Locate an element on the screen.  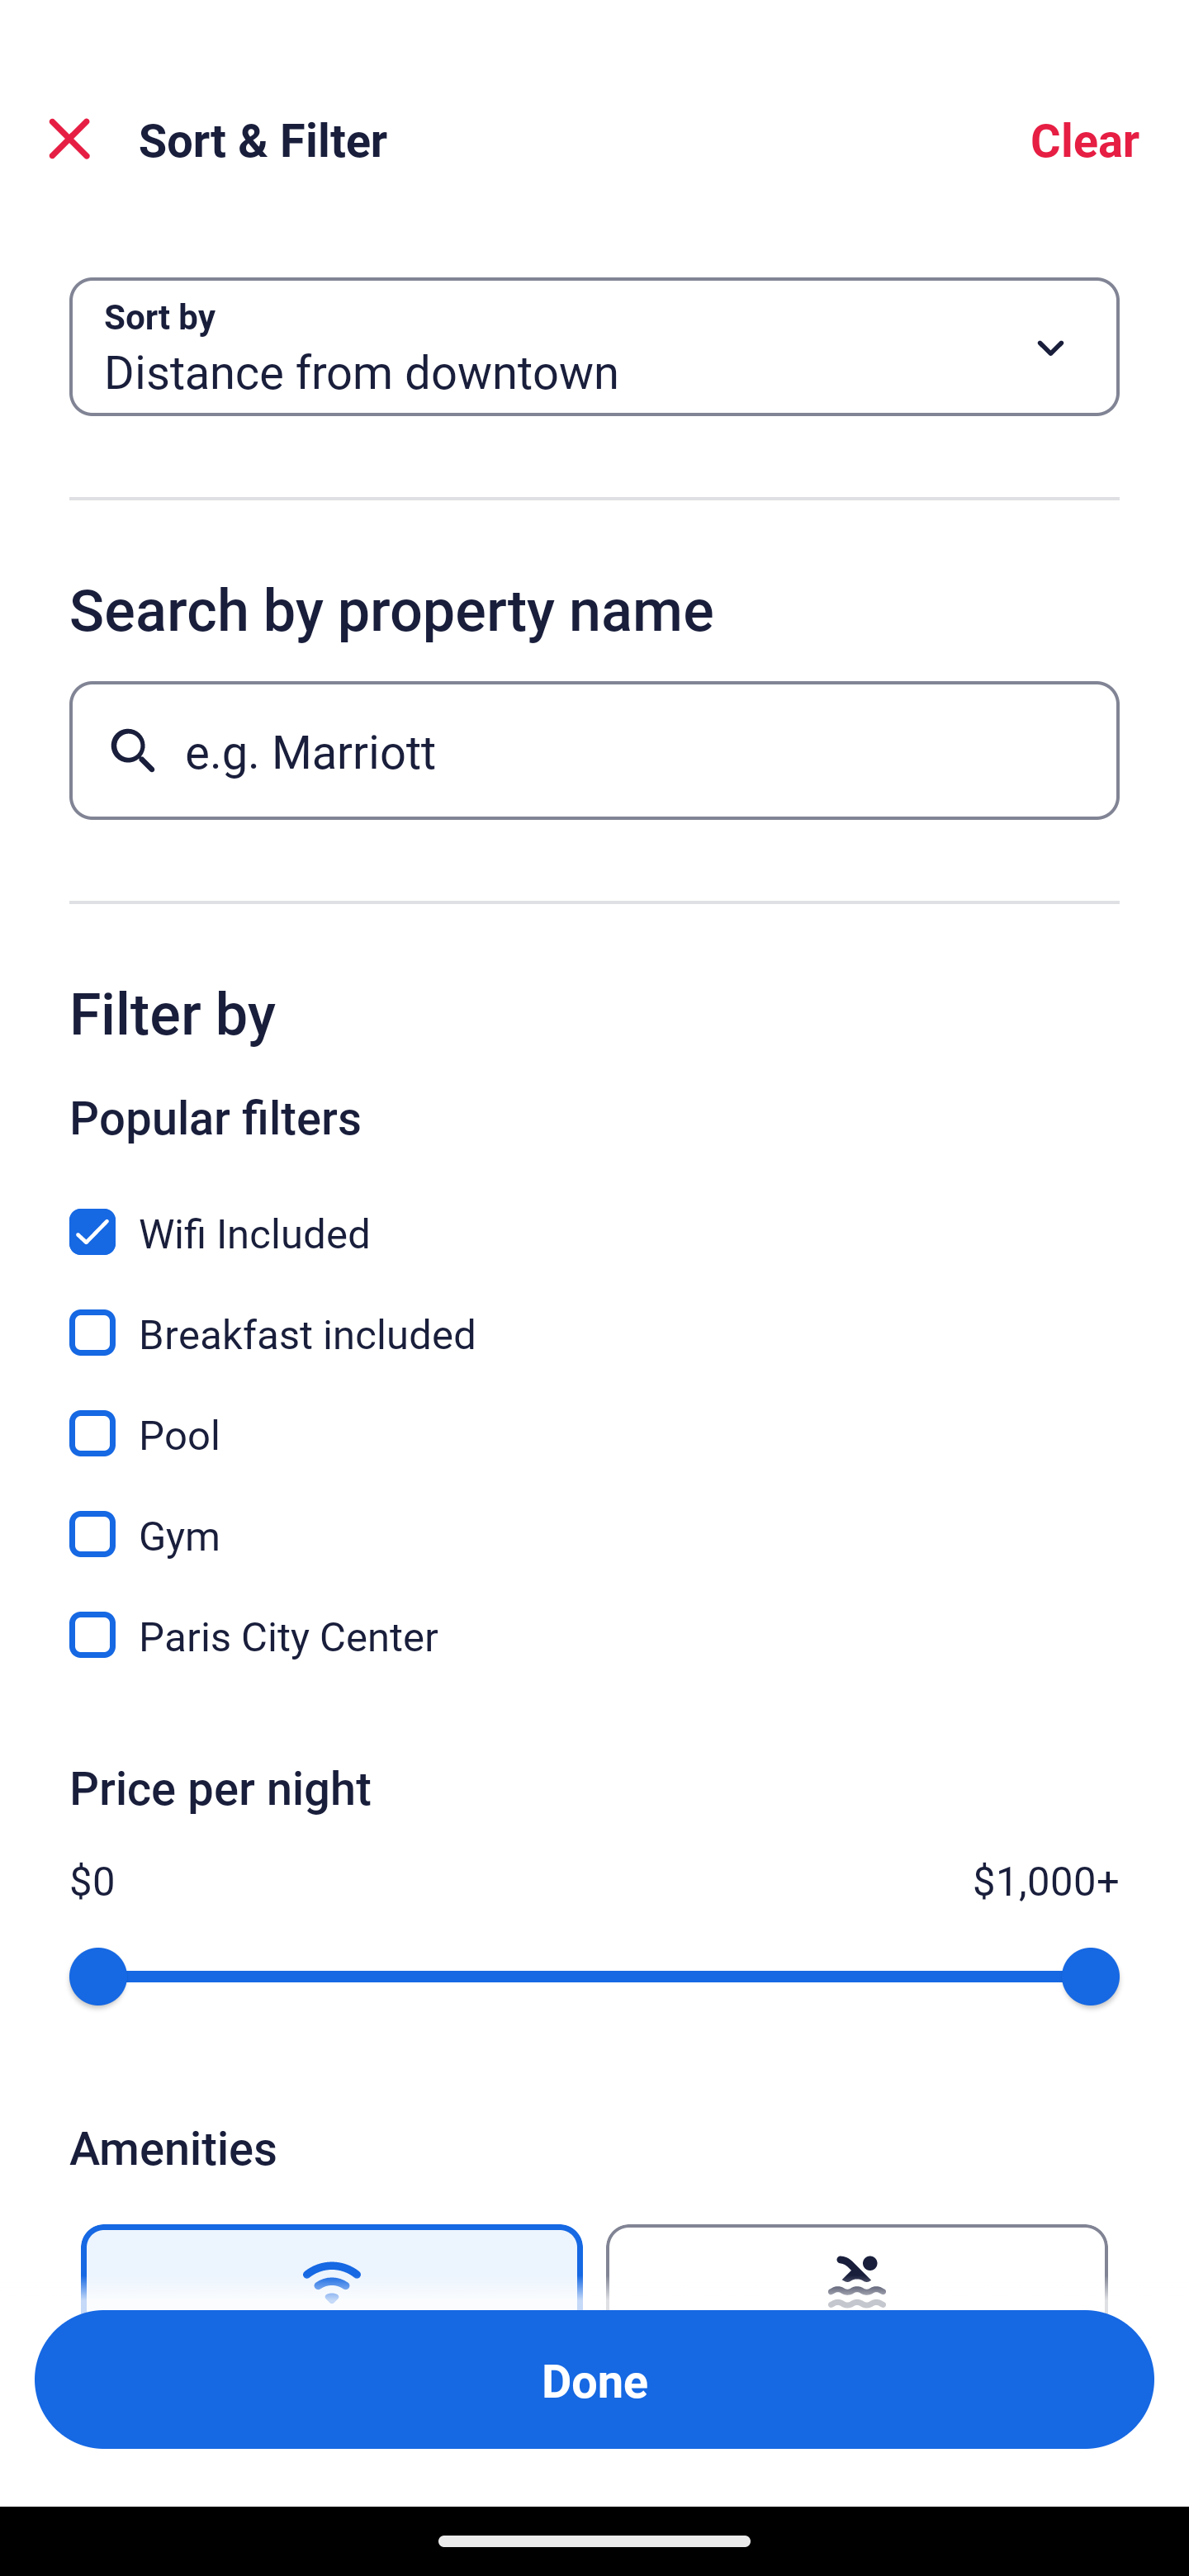
Gym, Gym is located at coordinates (594, 1516).